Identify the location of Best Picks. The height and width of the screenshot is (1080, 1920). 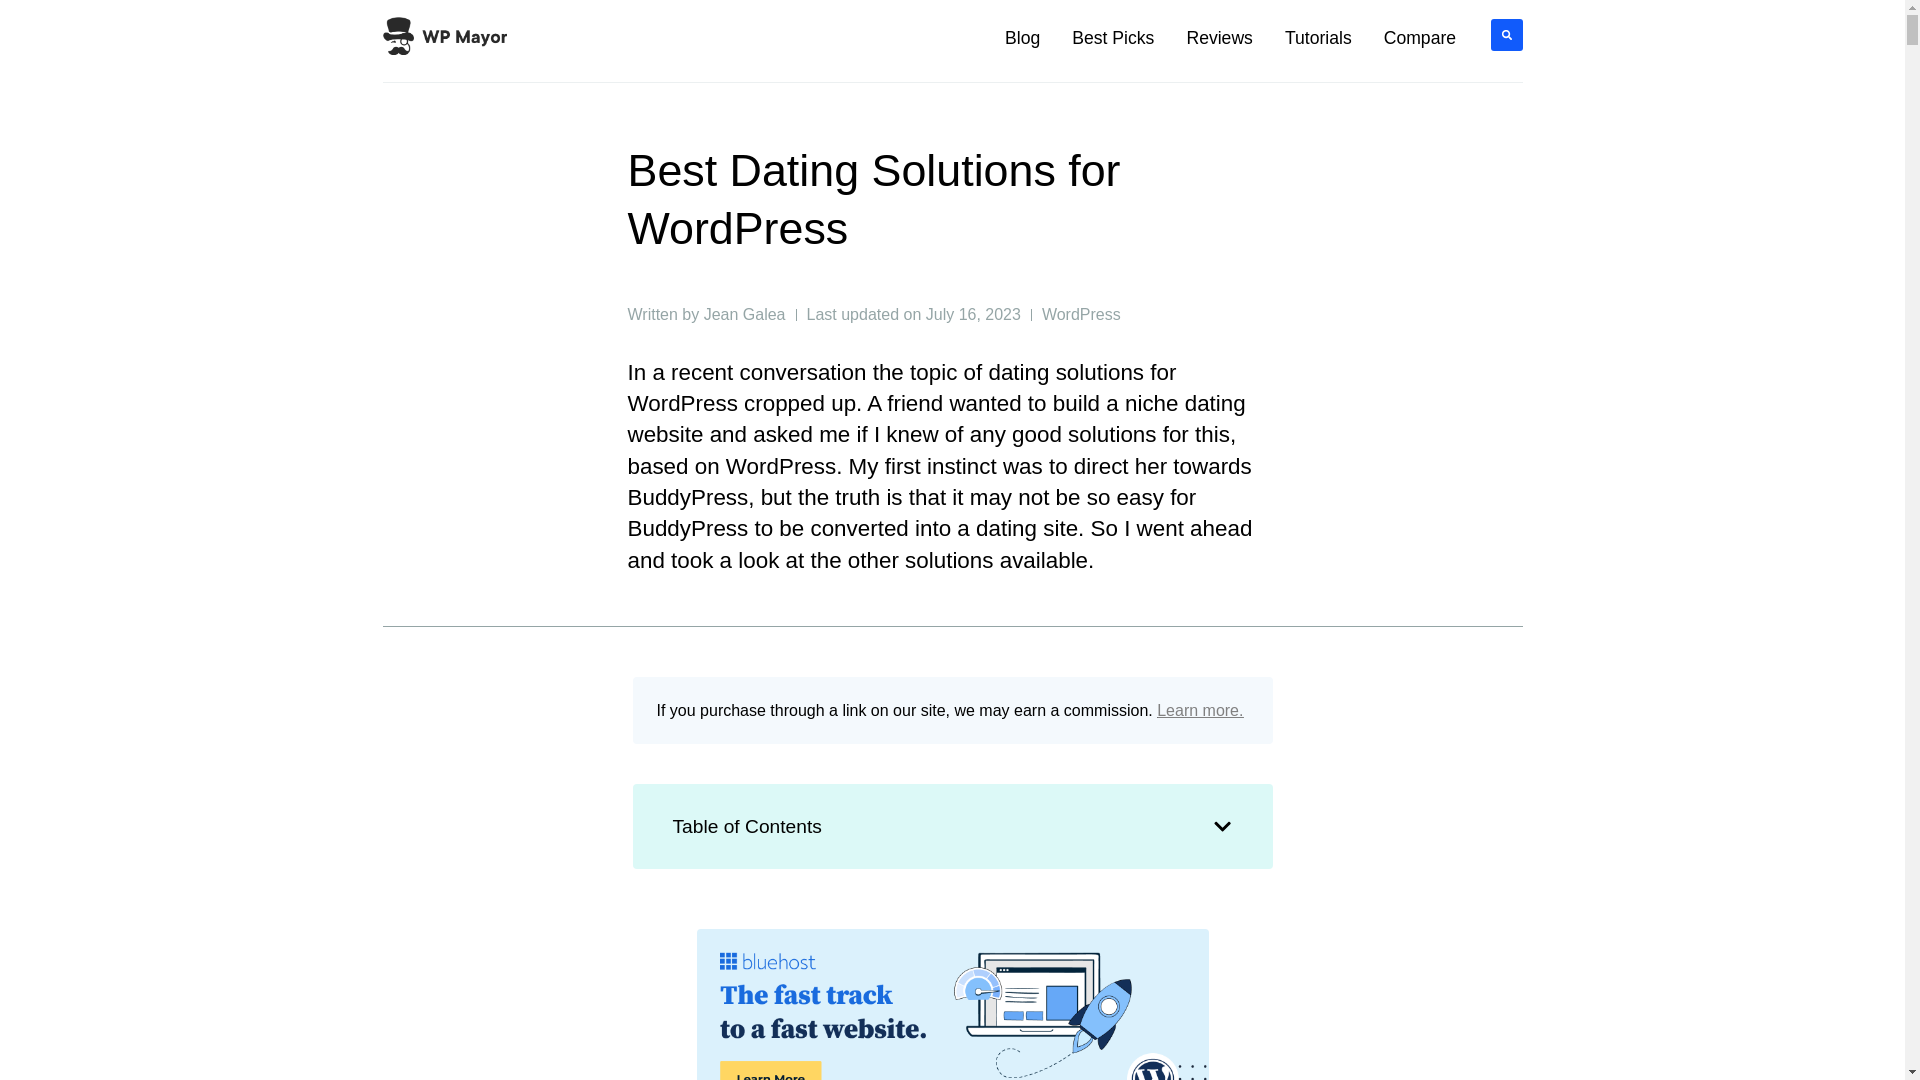
(1112, 38).